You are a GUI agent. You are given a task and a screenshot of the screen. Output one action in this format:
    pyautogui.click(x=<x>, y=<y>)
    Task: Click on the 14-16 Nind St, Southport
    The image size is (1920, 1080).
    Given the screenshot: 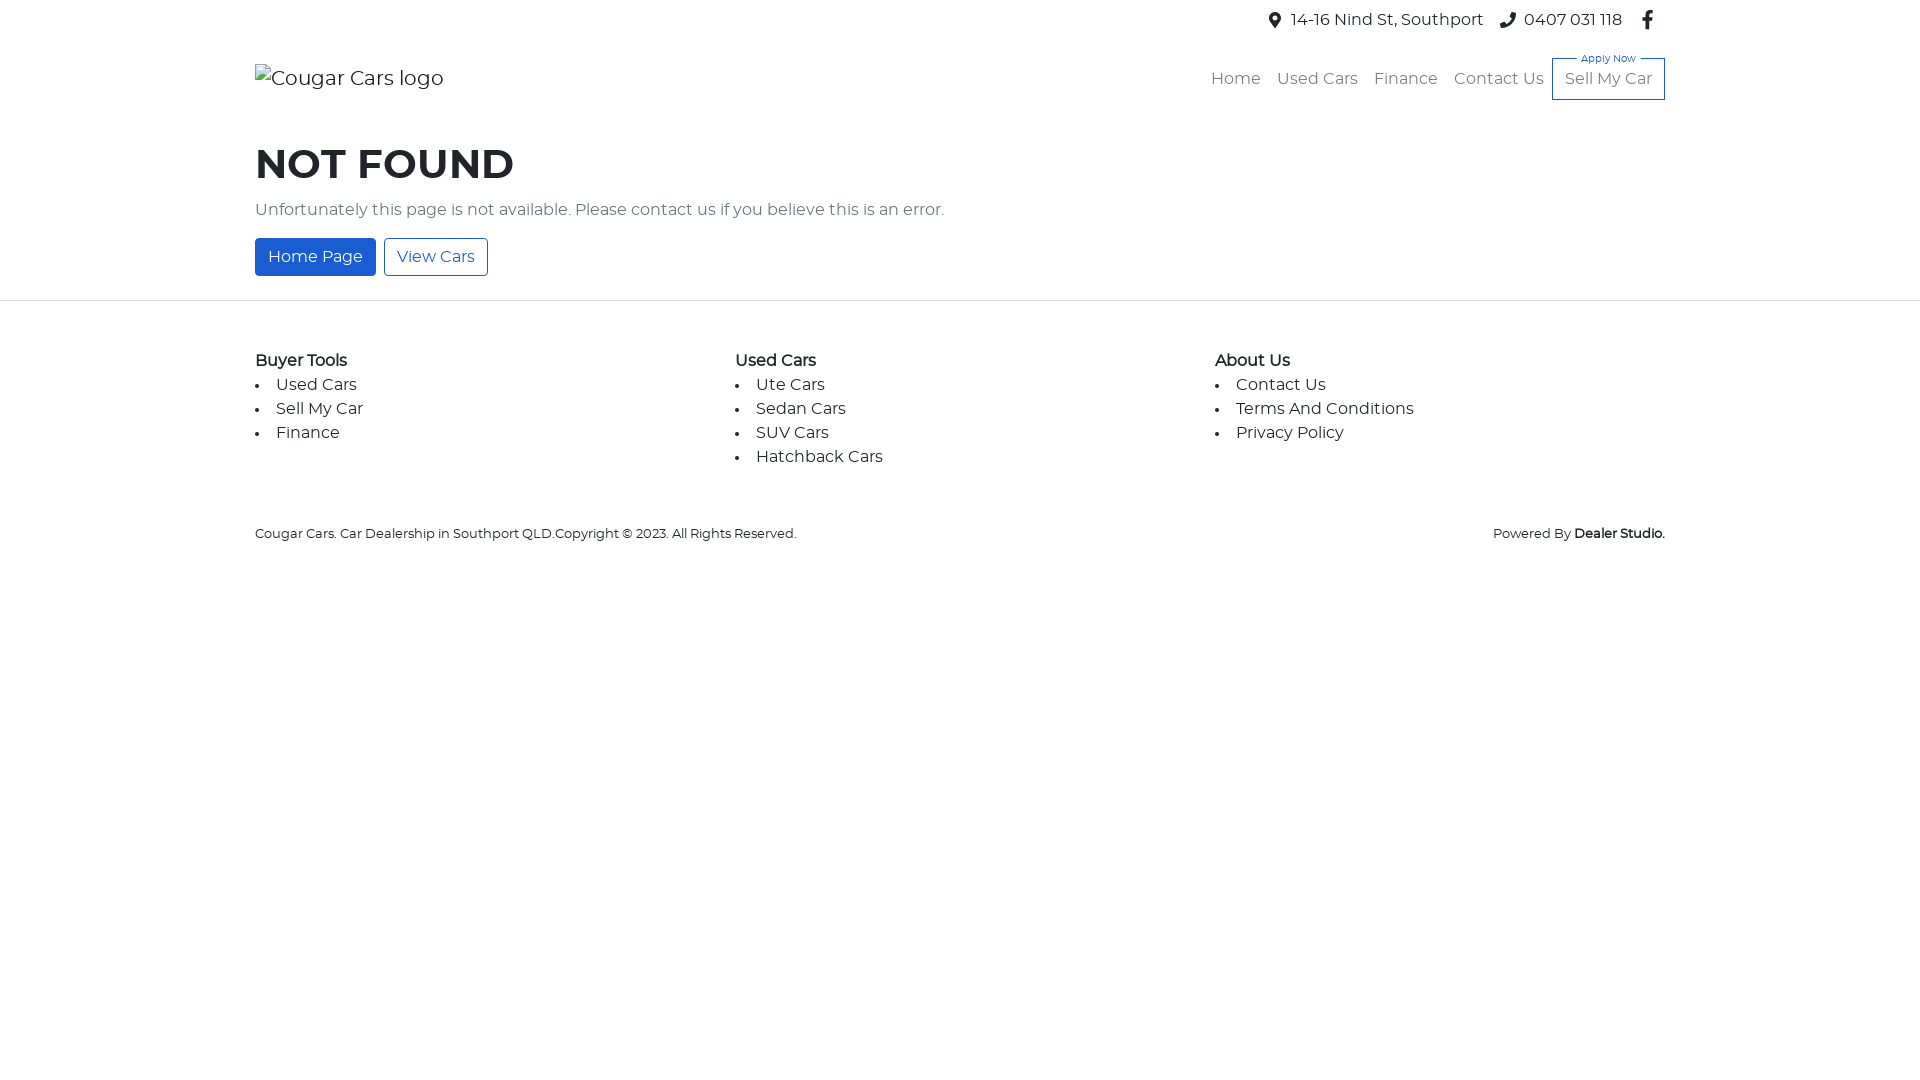 What is the action you would take?
    pyautogui.click(x=1388, y=20)
    